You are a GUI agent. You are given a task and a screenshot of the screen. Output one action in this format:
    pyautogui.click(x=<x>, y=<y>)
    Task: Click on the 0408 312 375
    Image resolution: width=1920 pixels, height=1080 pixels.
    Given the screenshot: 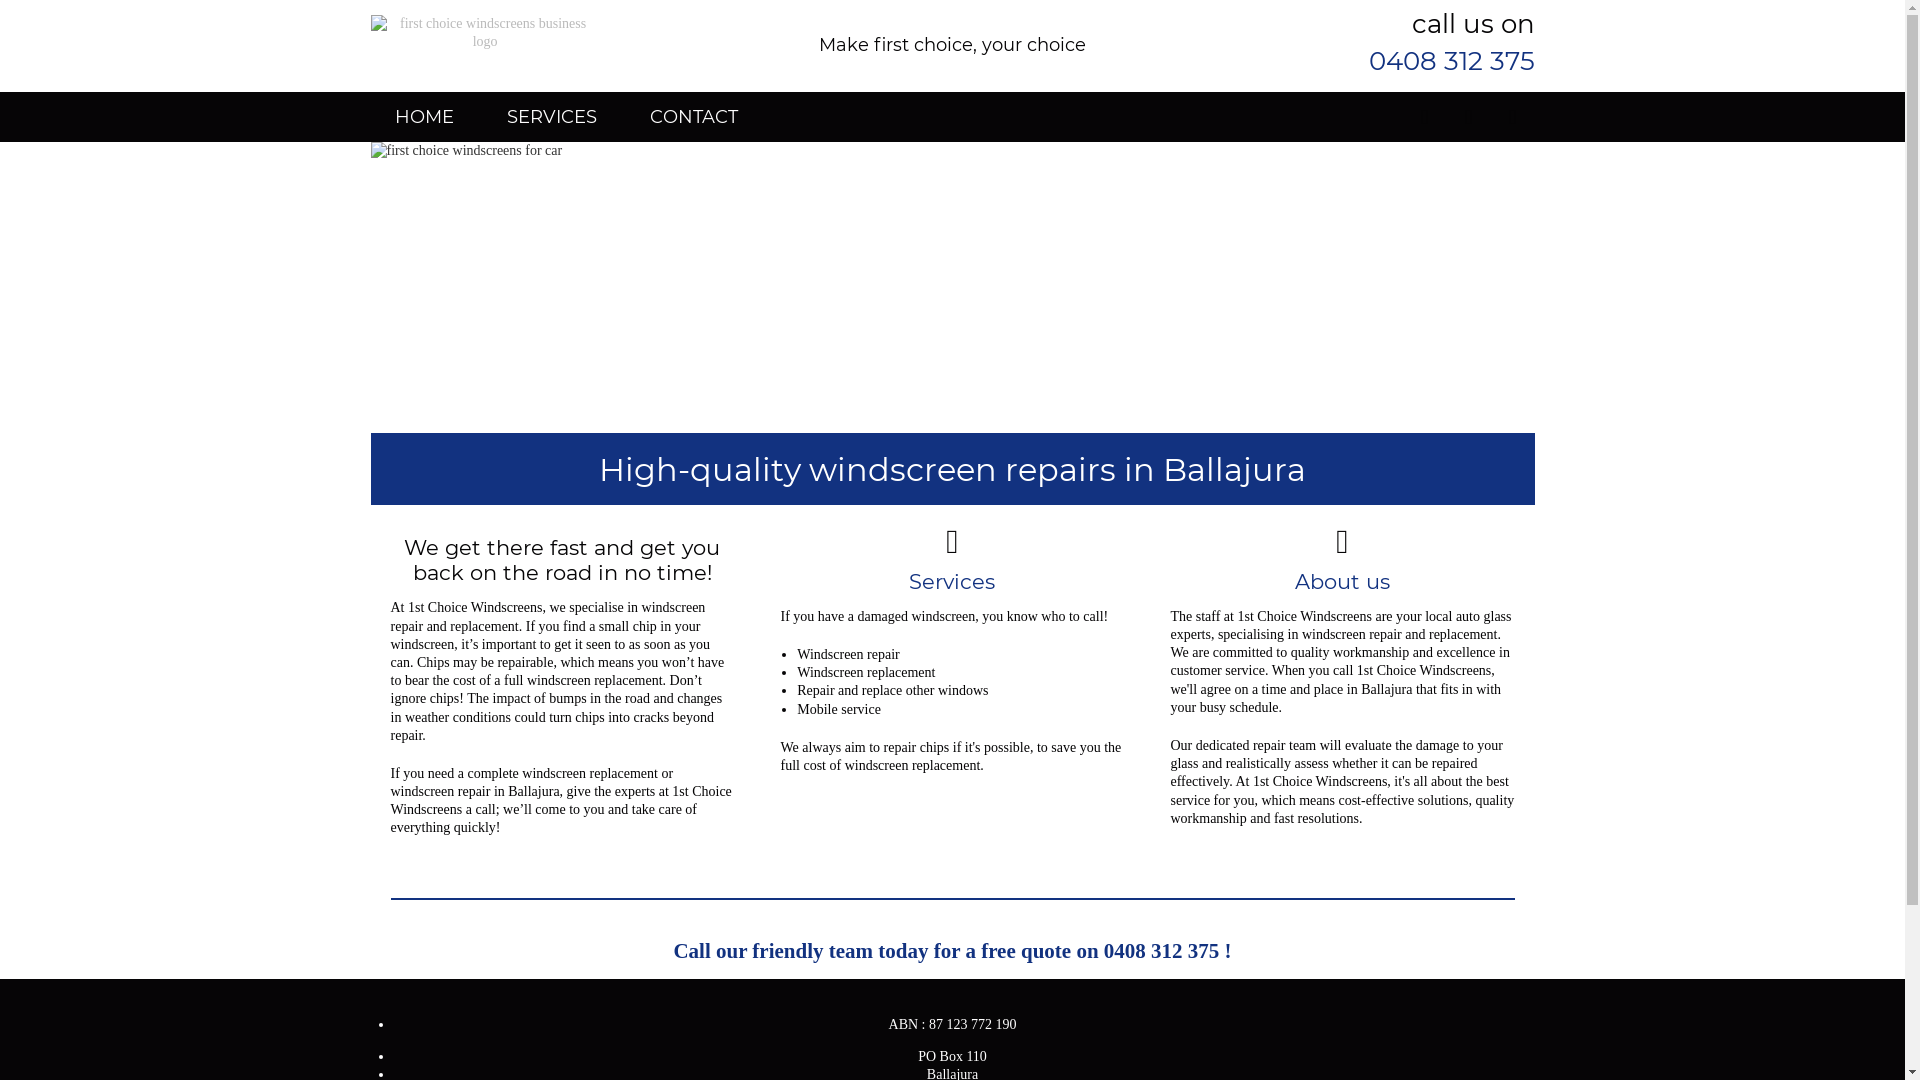 What is the action you would take?
    pyautogui.click(x=1451, y=61)
    